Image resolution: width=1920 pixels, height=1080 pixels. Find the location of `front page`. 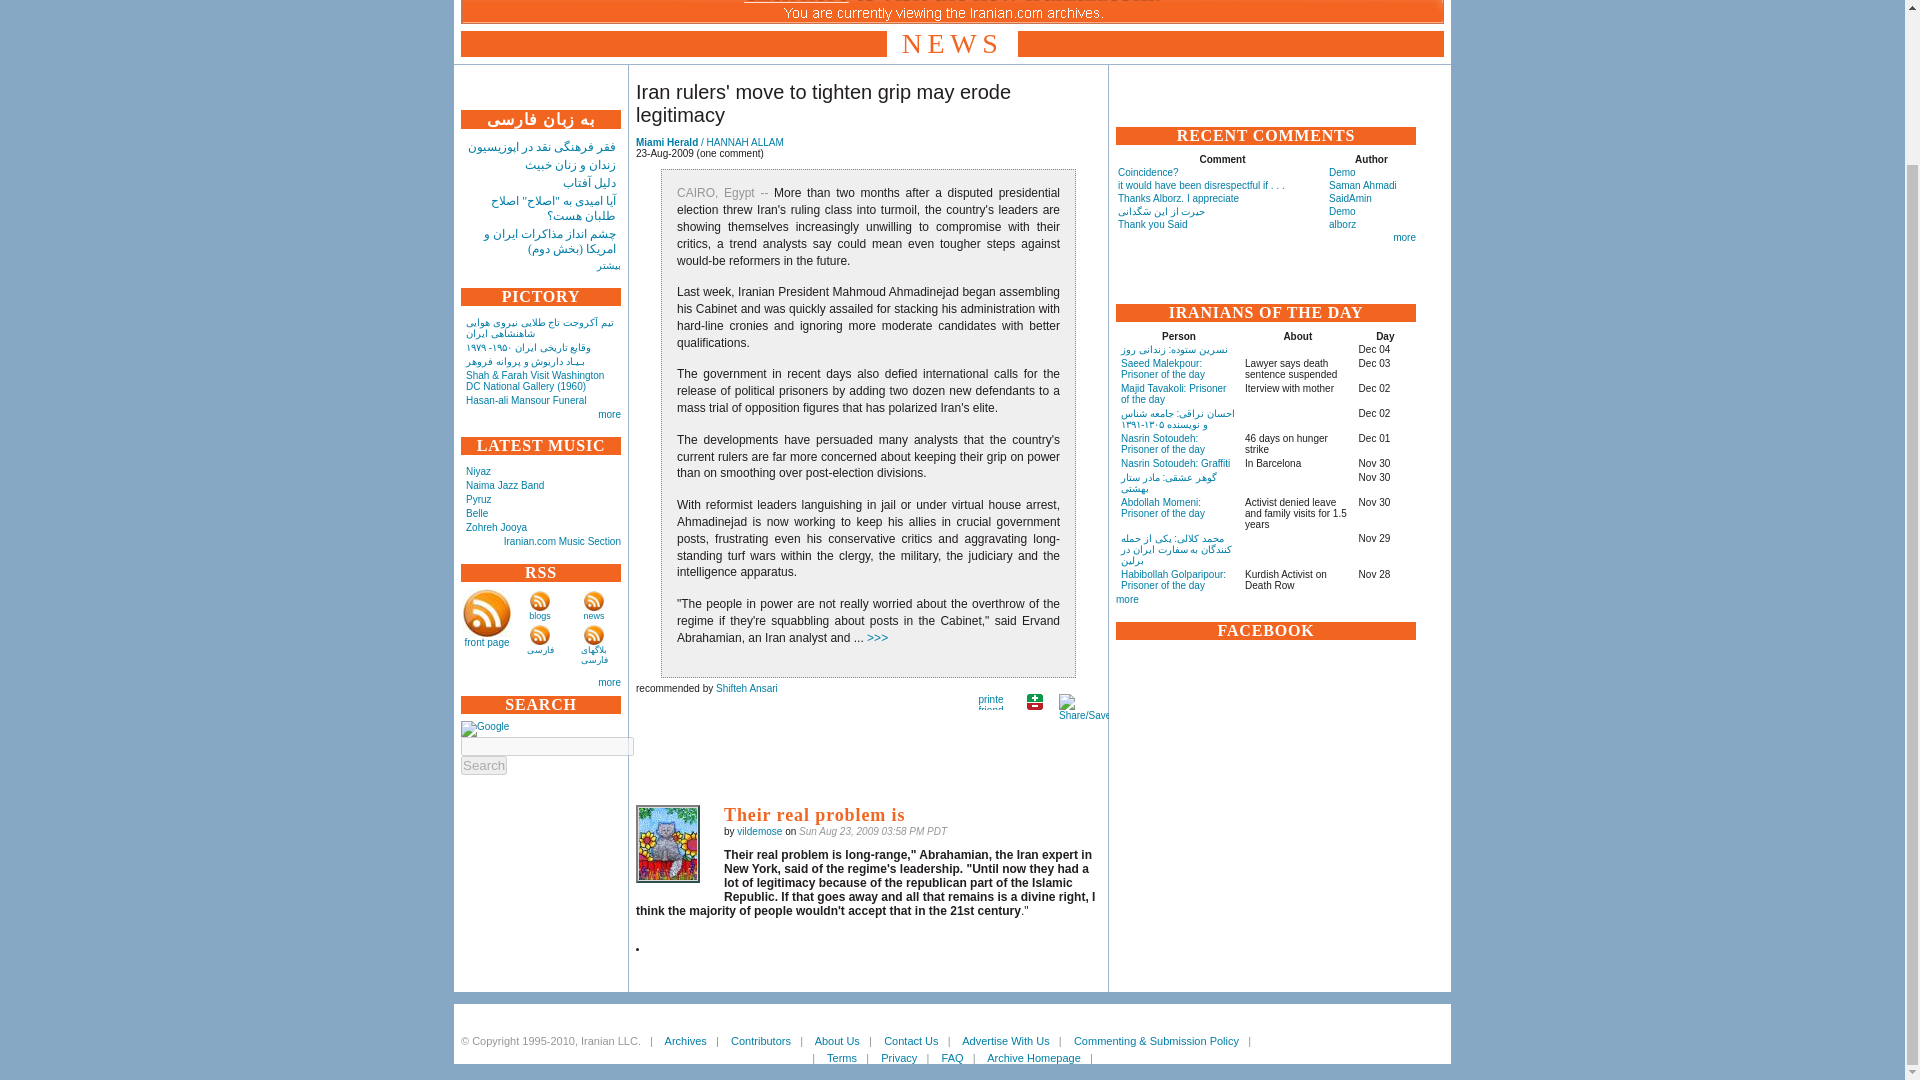

front page is located at coordinates (486, 642).